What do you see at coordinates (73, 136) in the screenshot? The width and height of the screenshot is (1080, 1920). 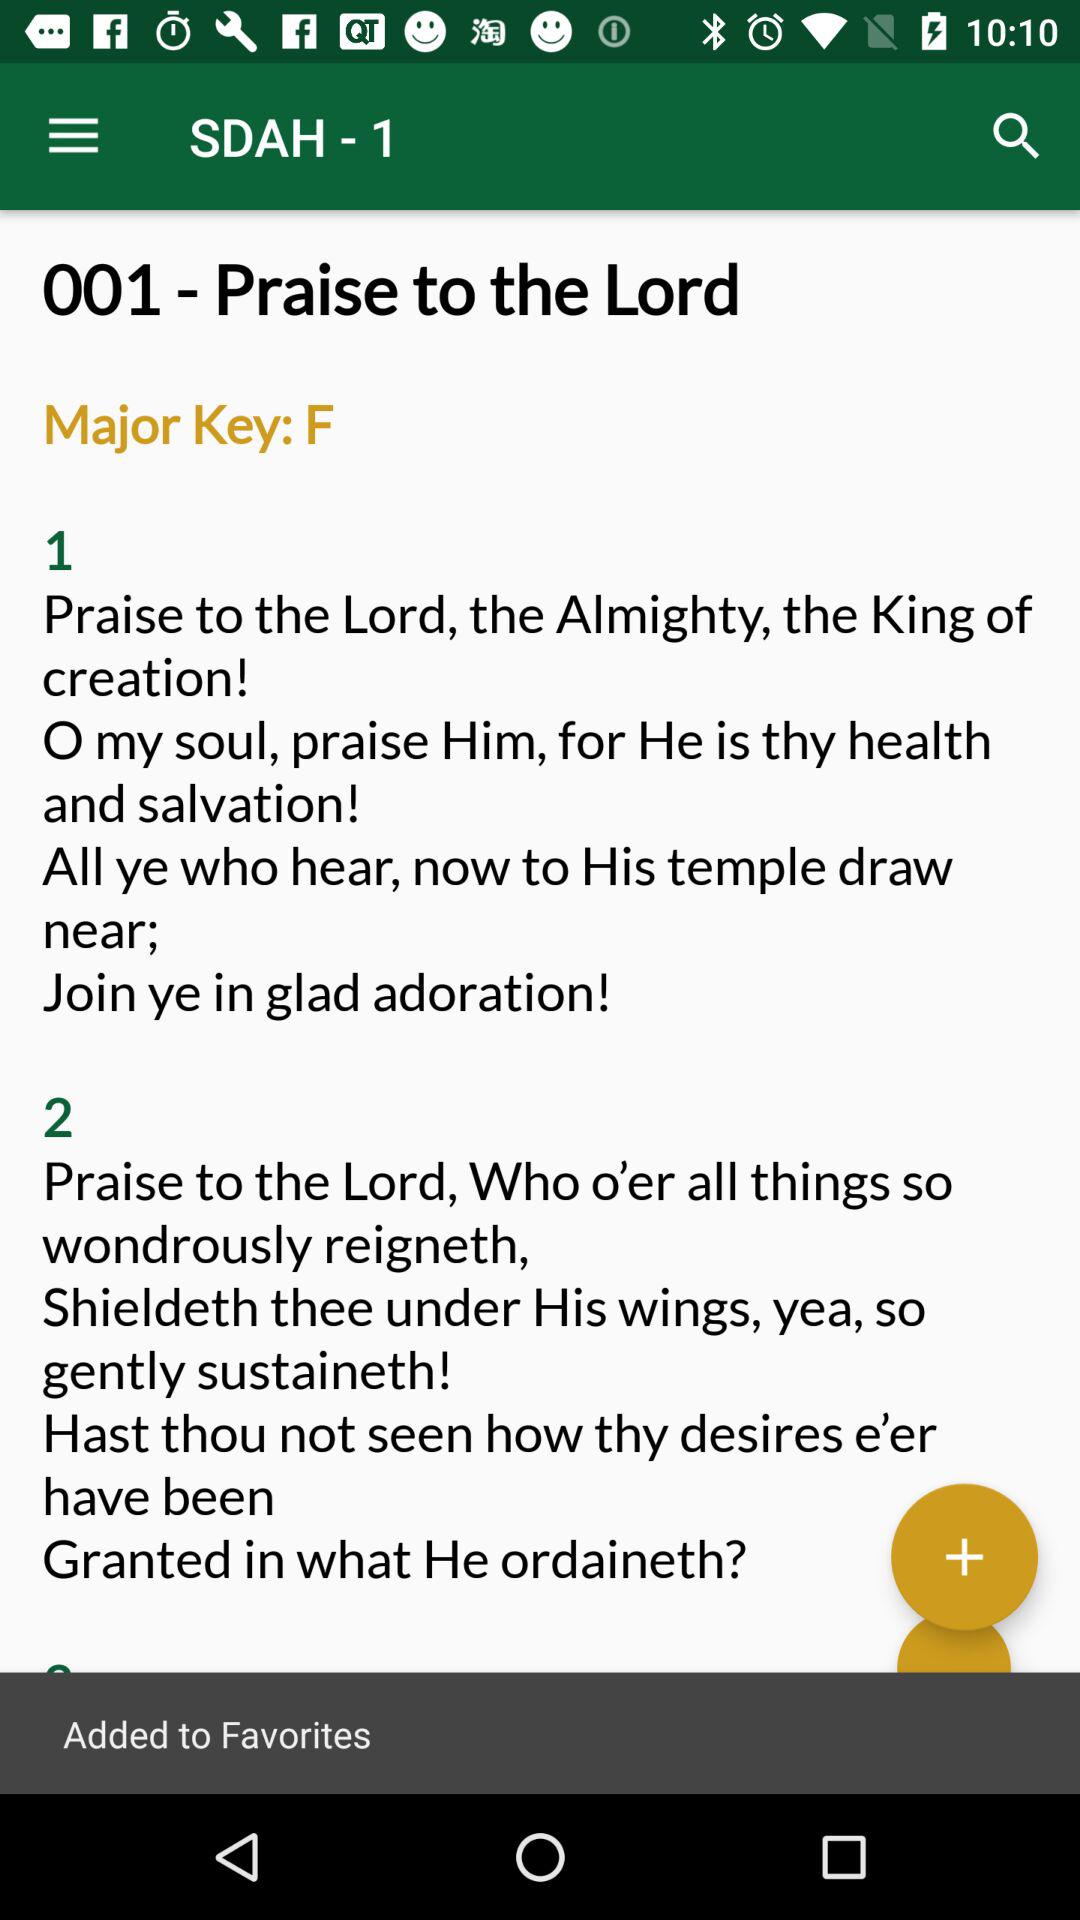 I see `choose the icon to the left of sdah - 1 item` at bounding box center [73, 136].